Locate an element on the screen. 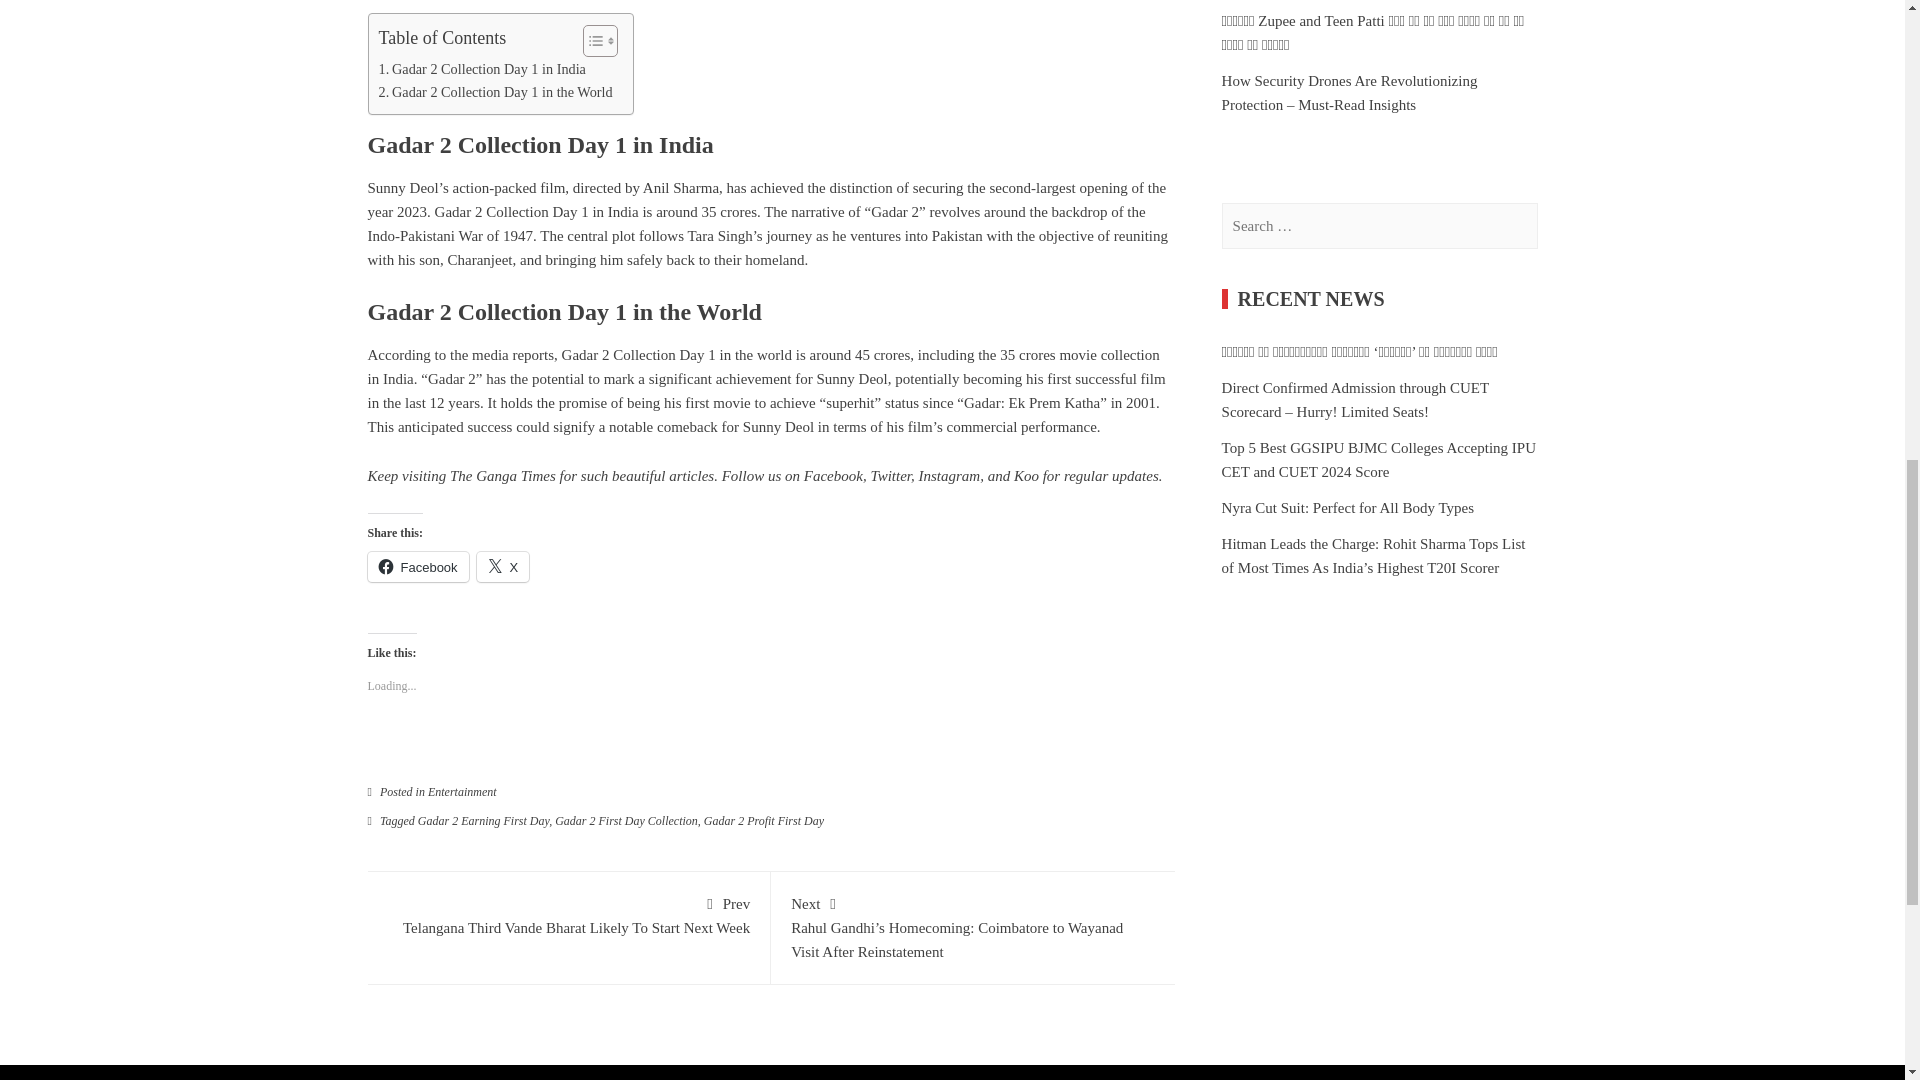  Twitter is located at coordinates (568, 914).